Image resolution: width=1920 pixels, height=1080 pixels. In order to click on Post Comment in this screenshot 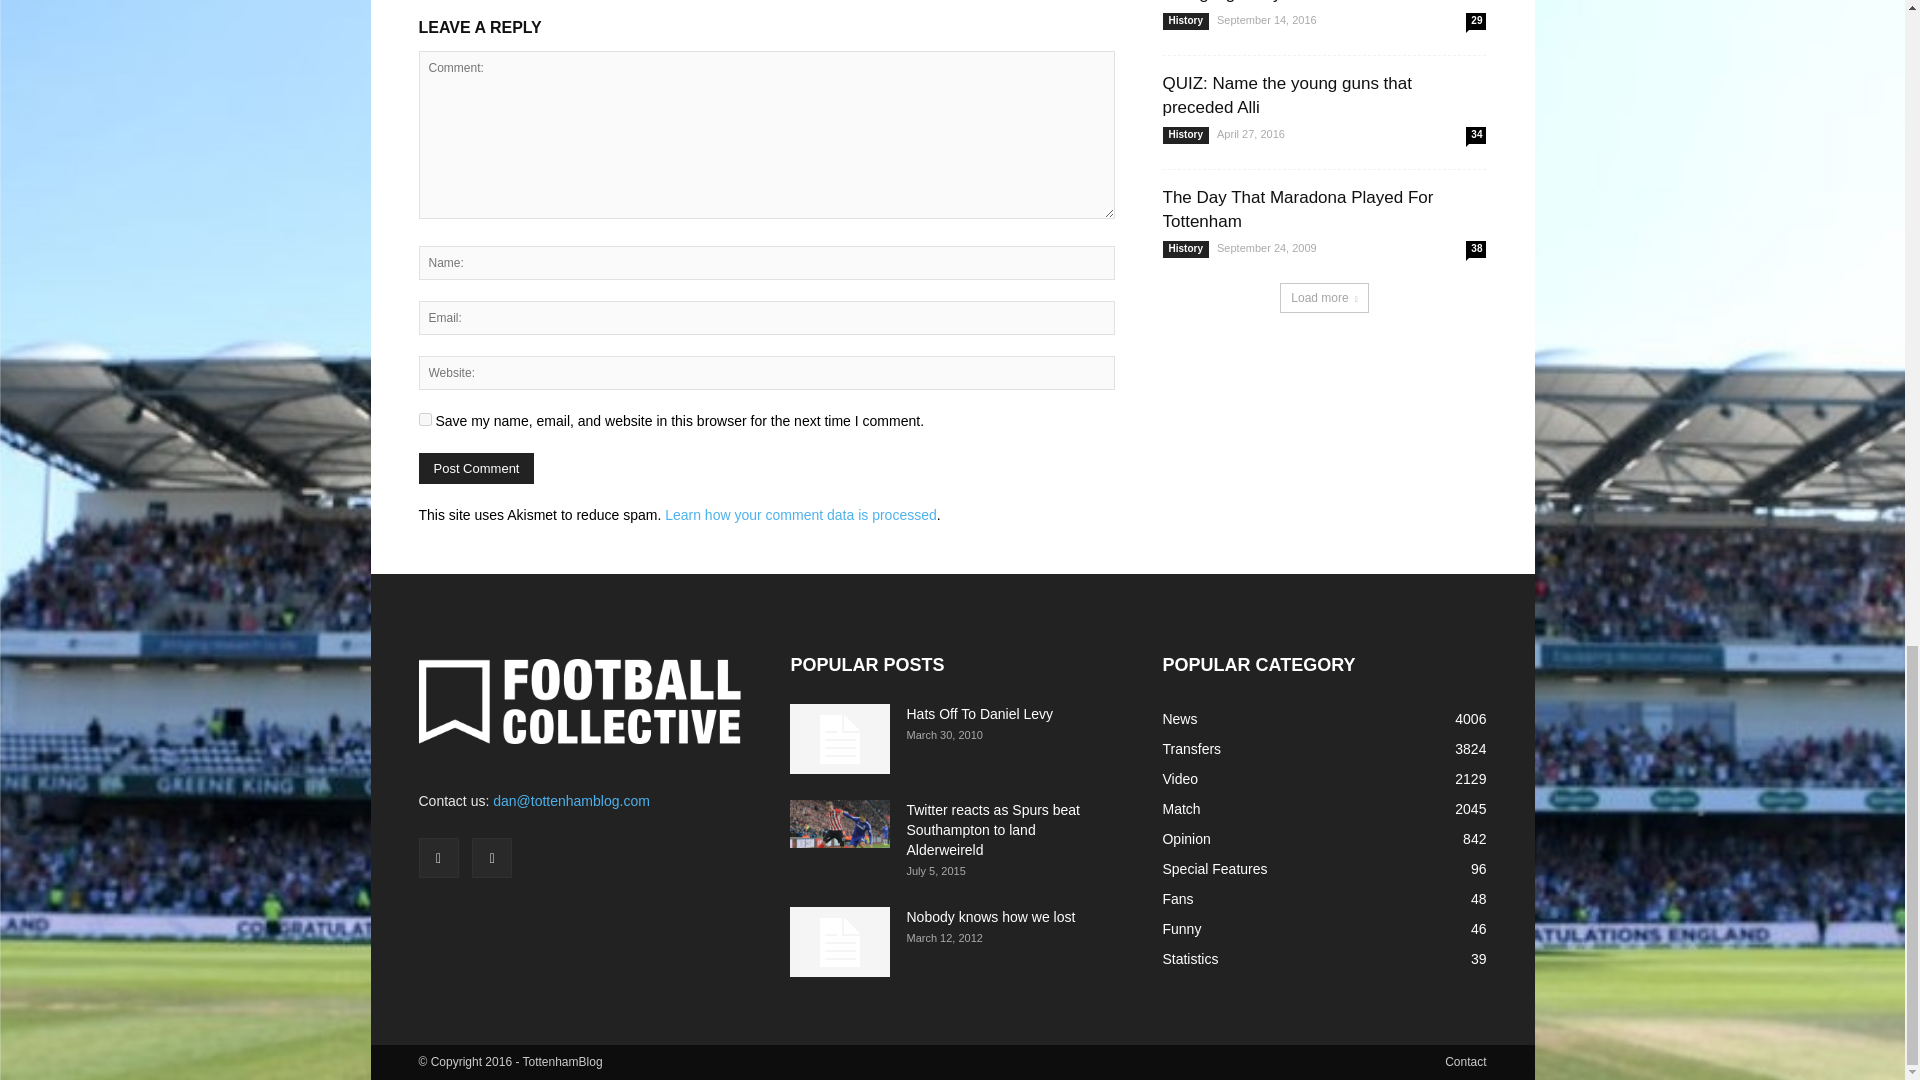, I will do `click(476, 468)`.